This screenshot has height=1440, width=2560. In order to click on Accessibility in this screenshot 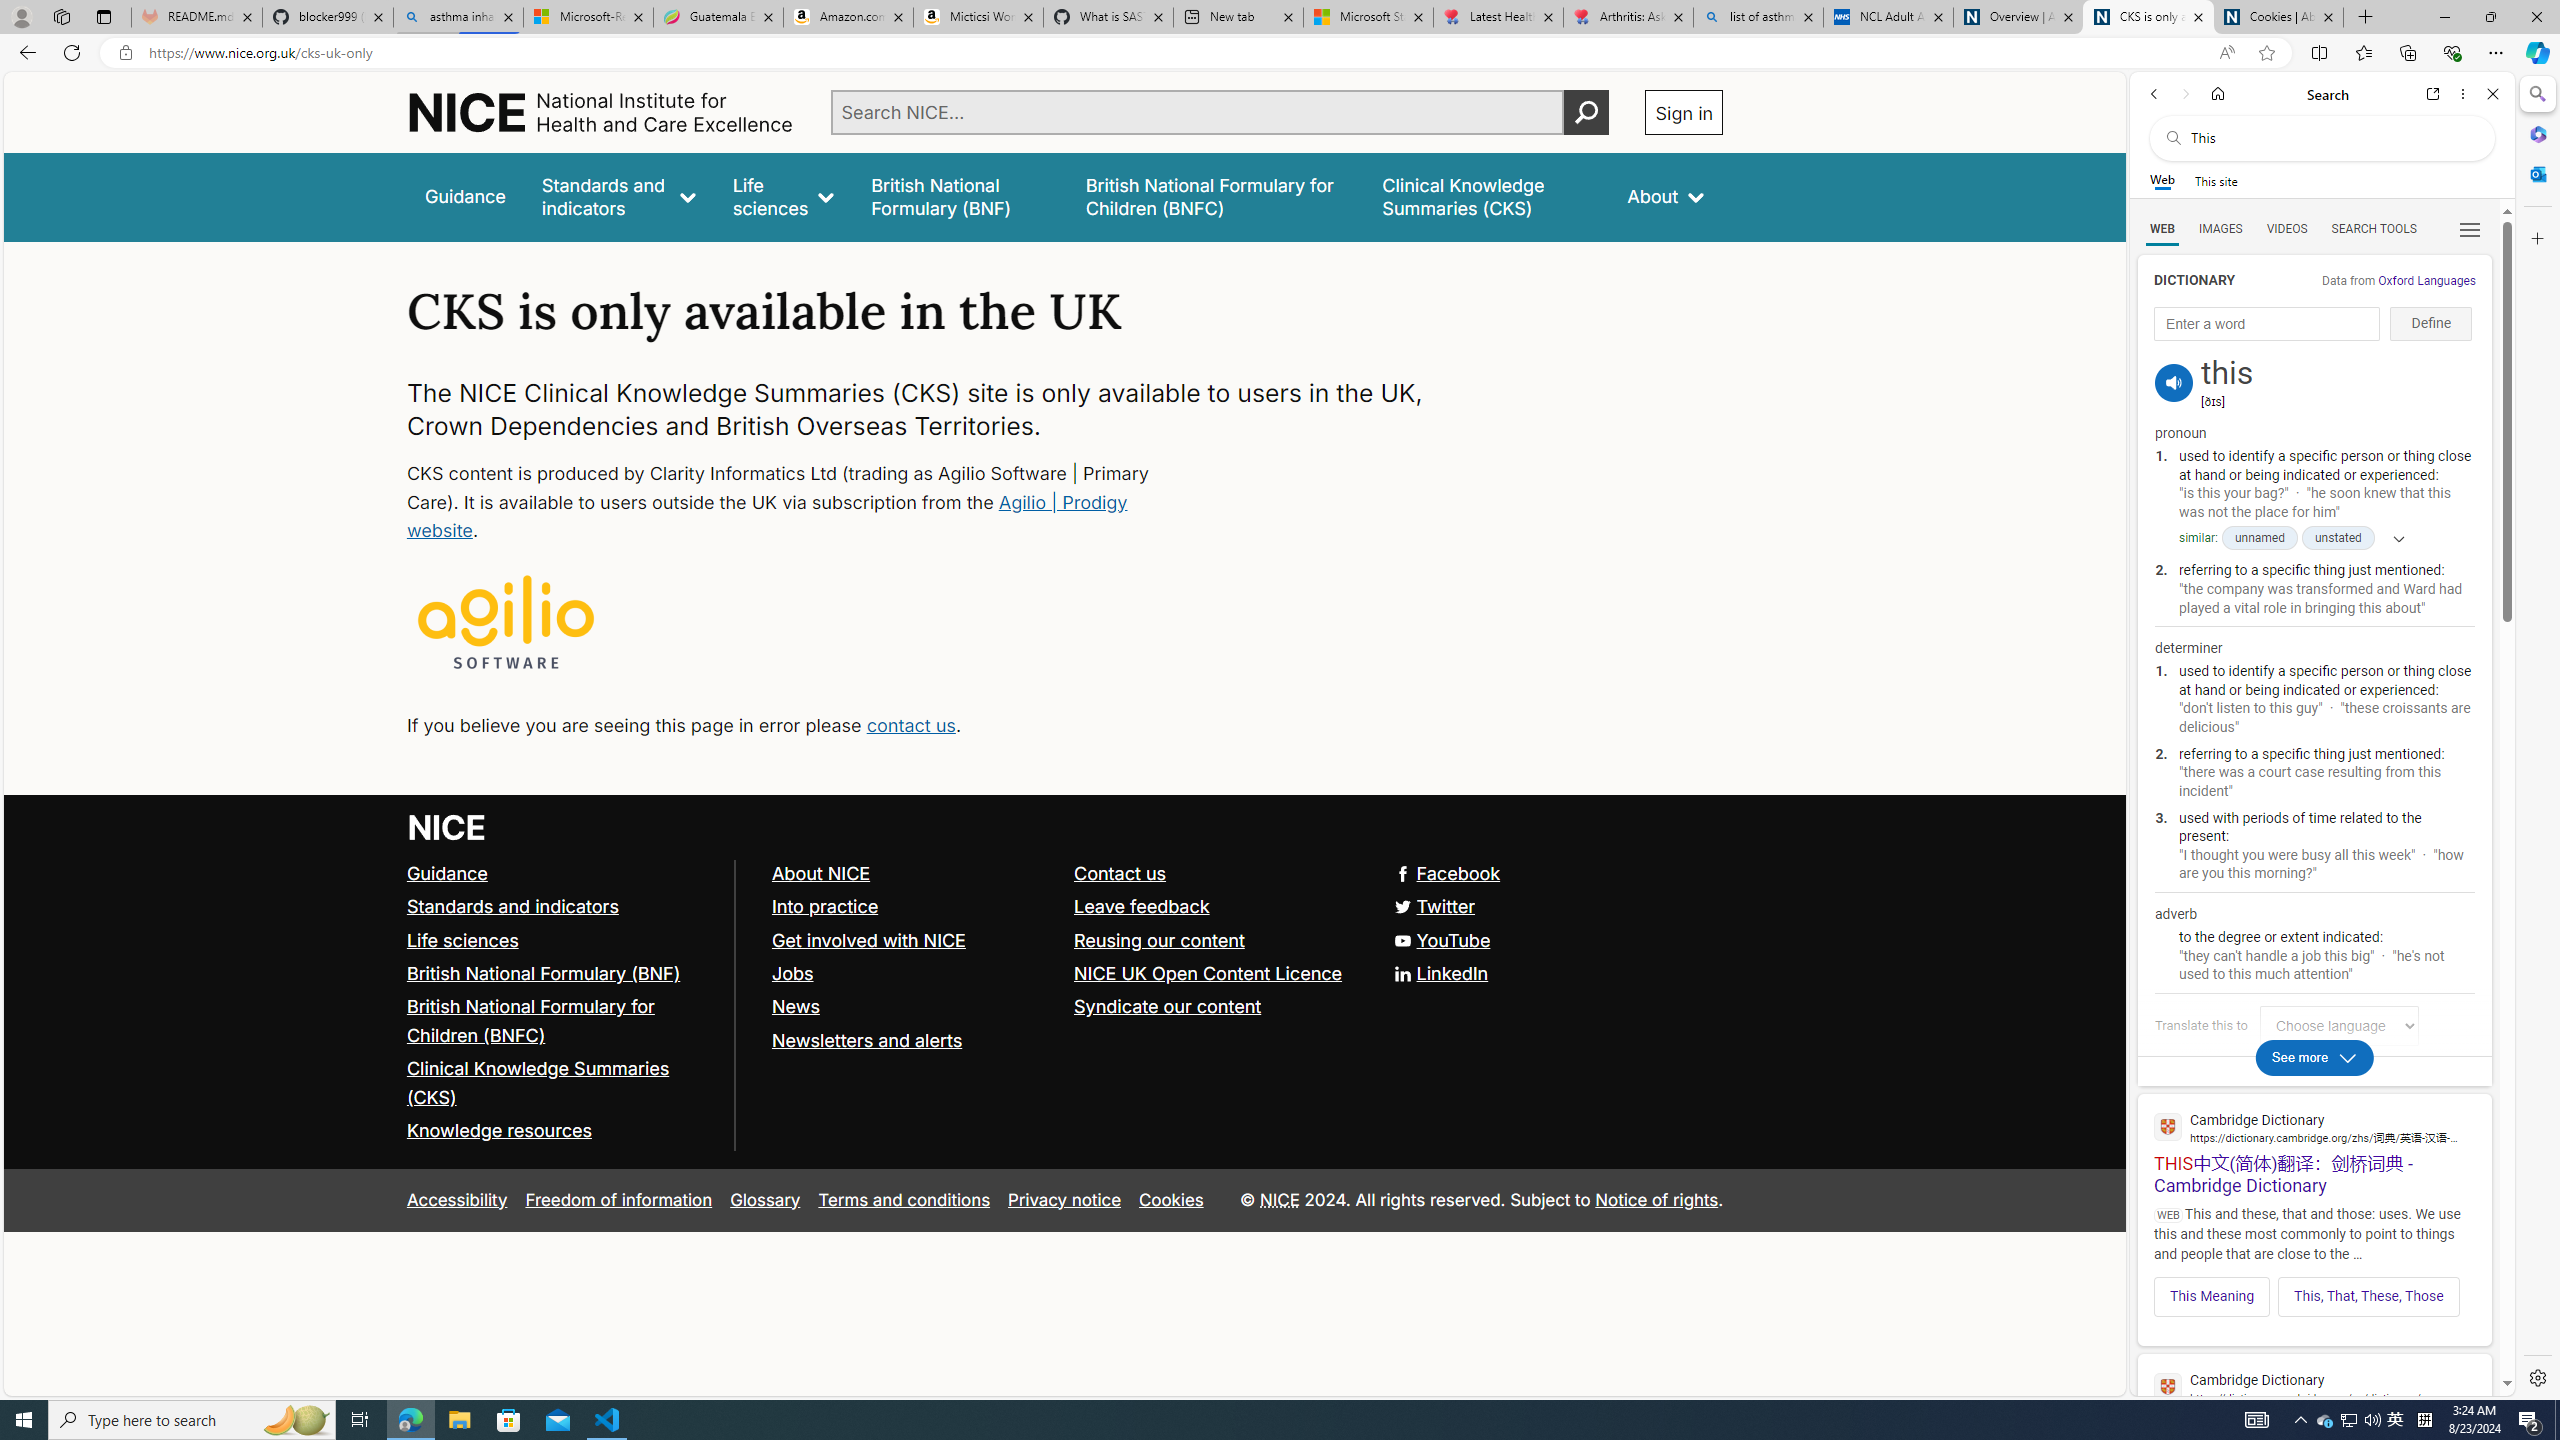, I will do `click(456, 1200)`.